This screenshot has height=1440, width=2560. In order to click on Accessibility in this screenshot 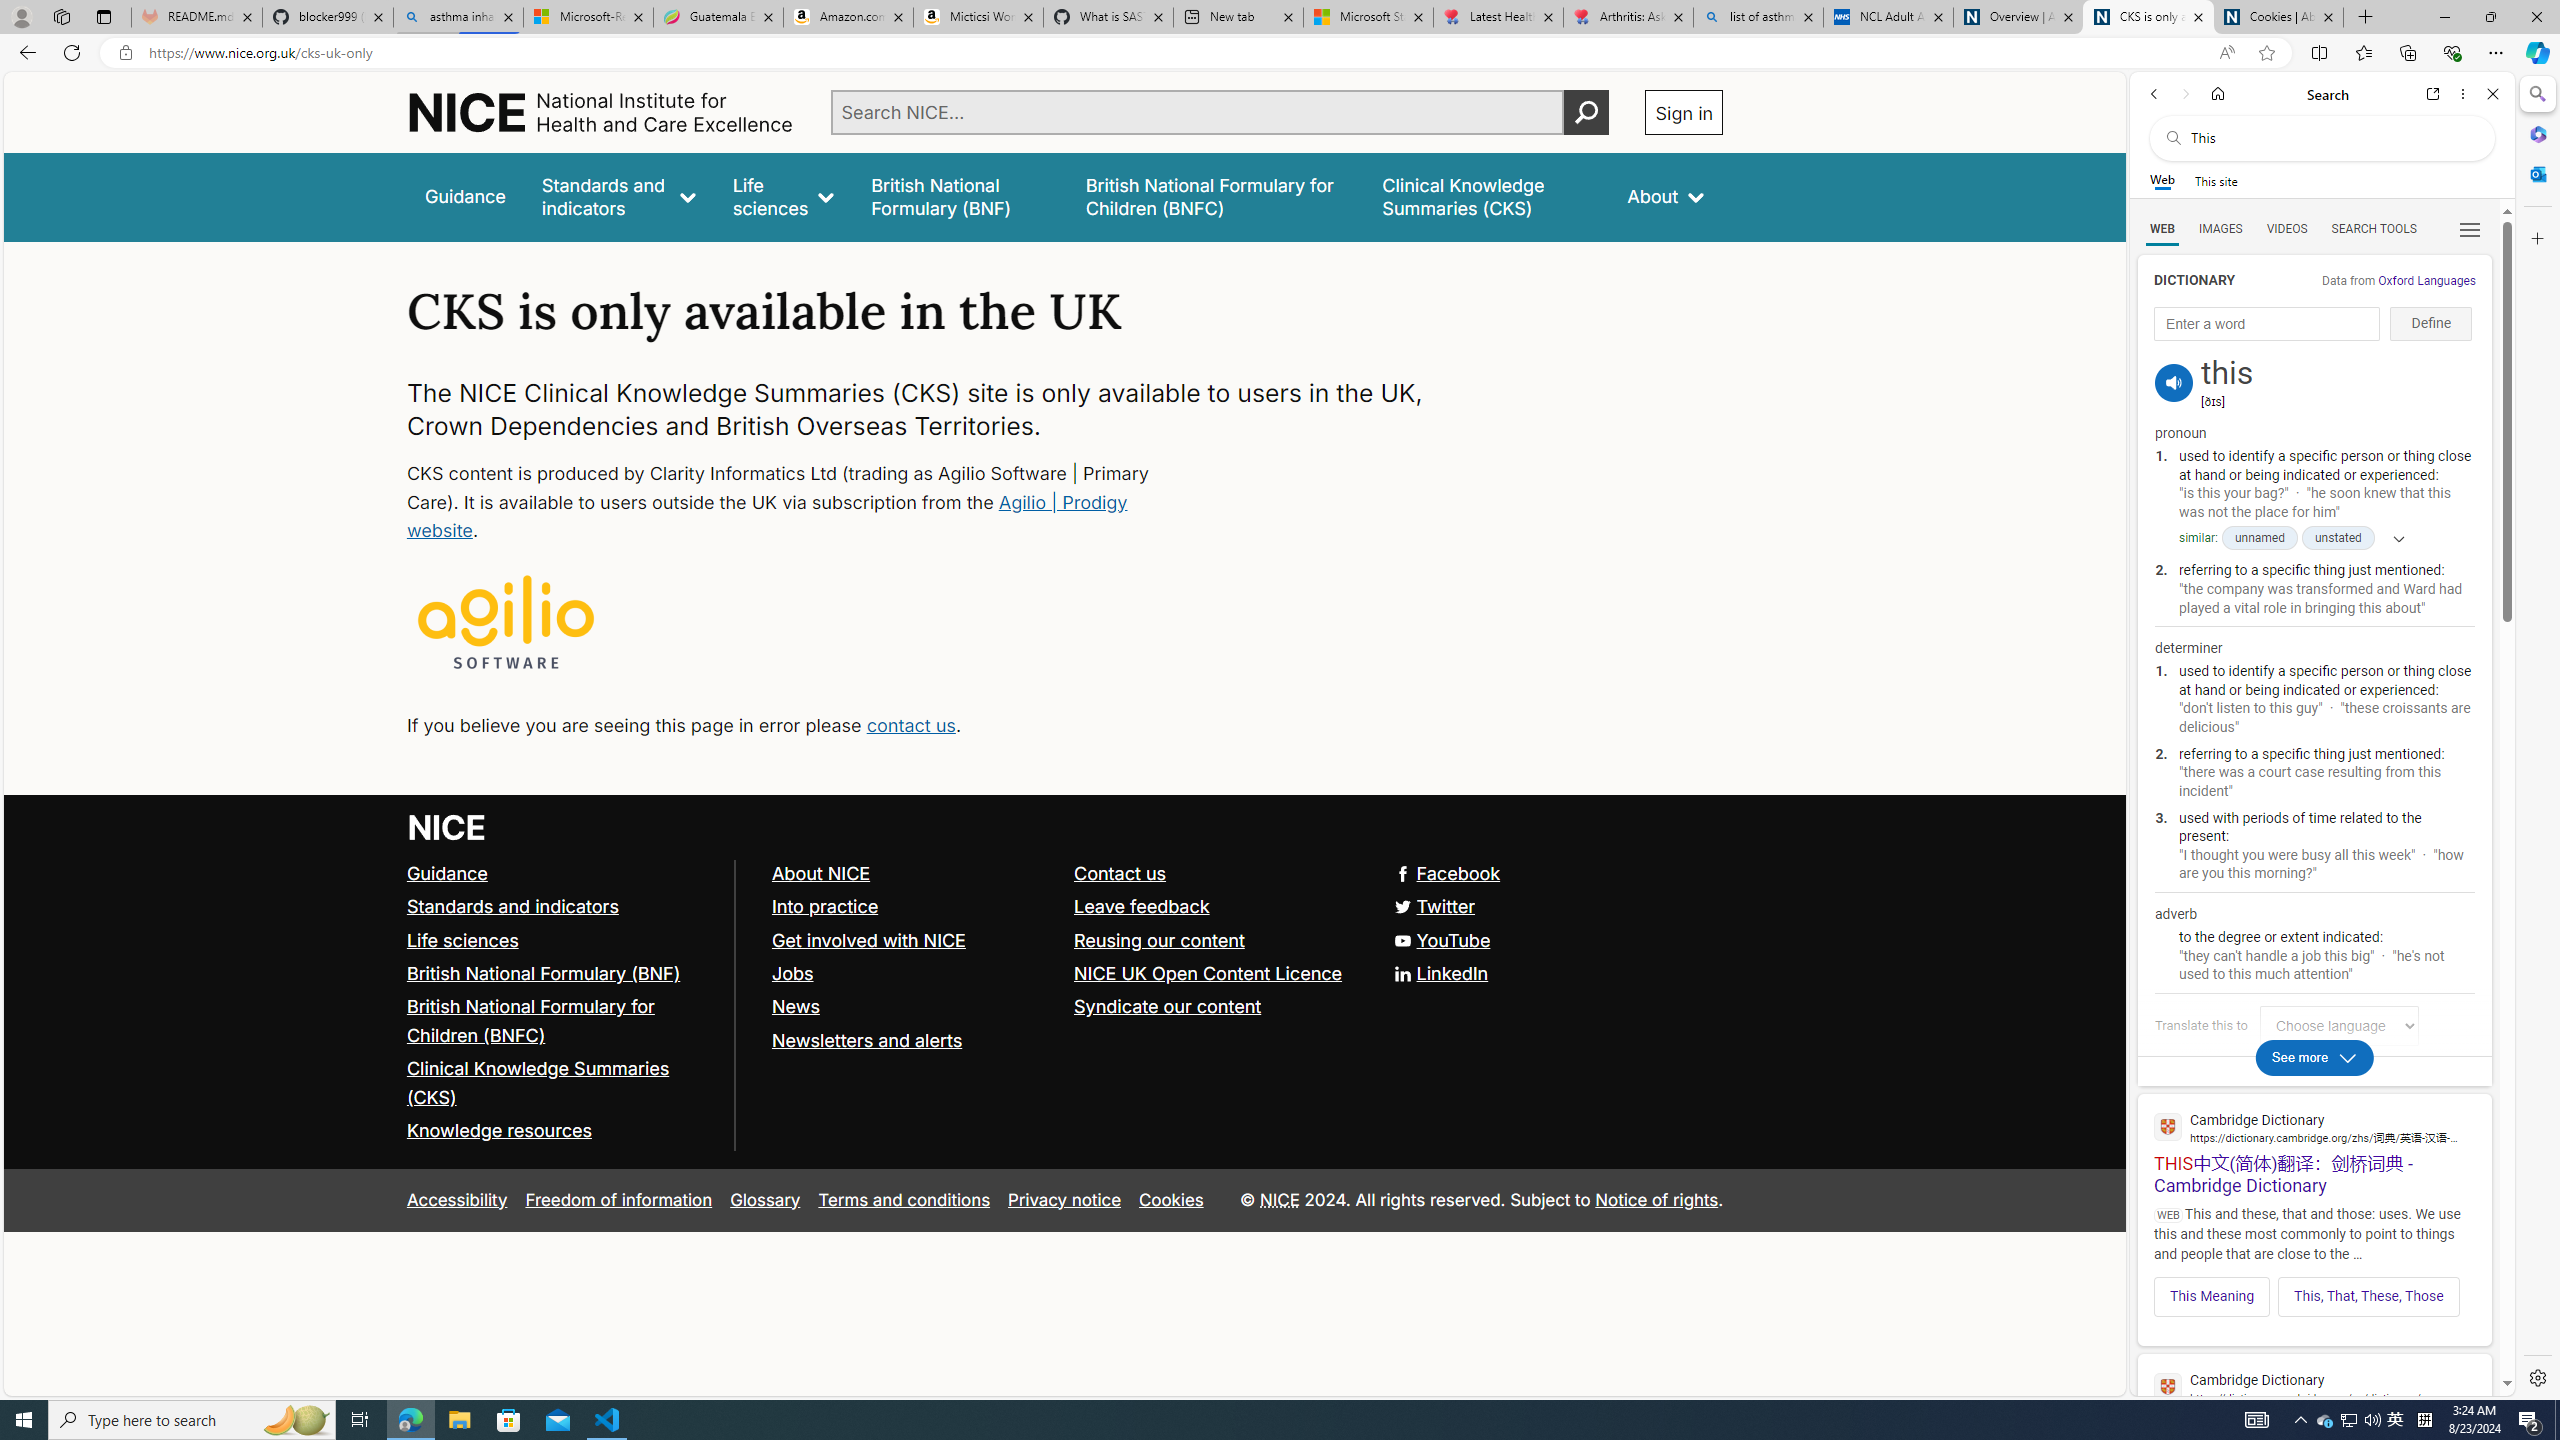, I will do `click(456, 1200)`.